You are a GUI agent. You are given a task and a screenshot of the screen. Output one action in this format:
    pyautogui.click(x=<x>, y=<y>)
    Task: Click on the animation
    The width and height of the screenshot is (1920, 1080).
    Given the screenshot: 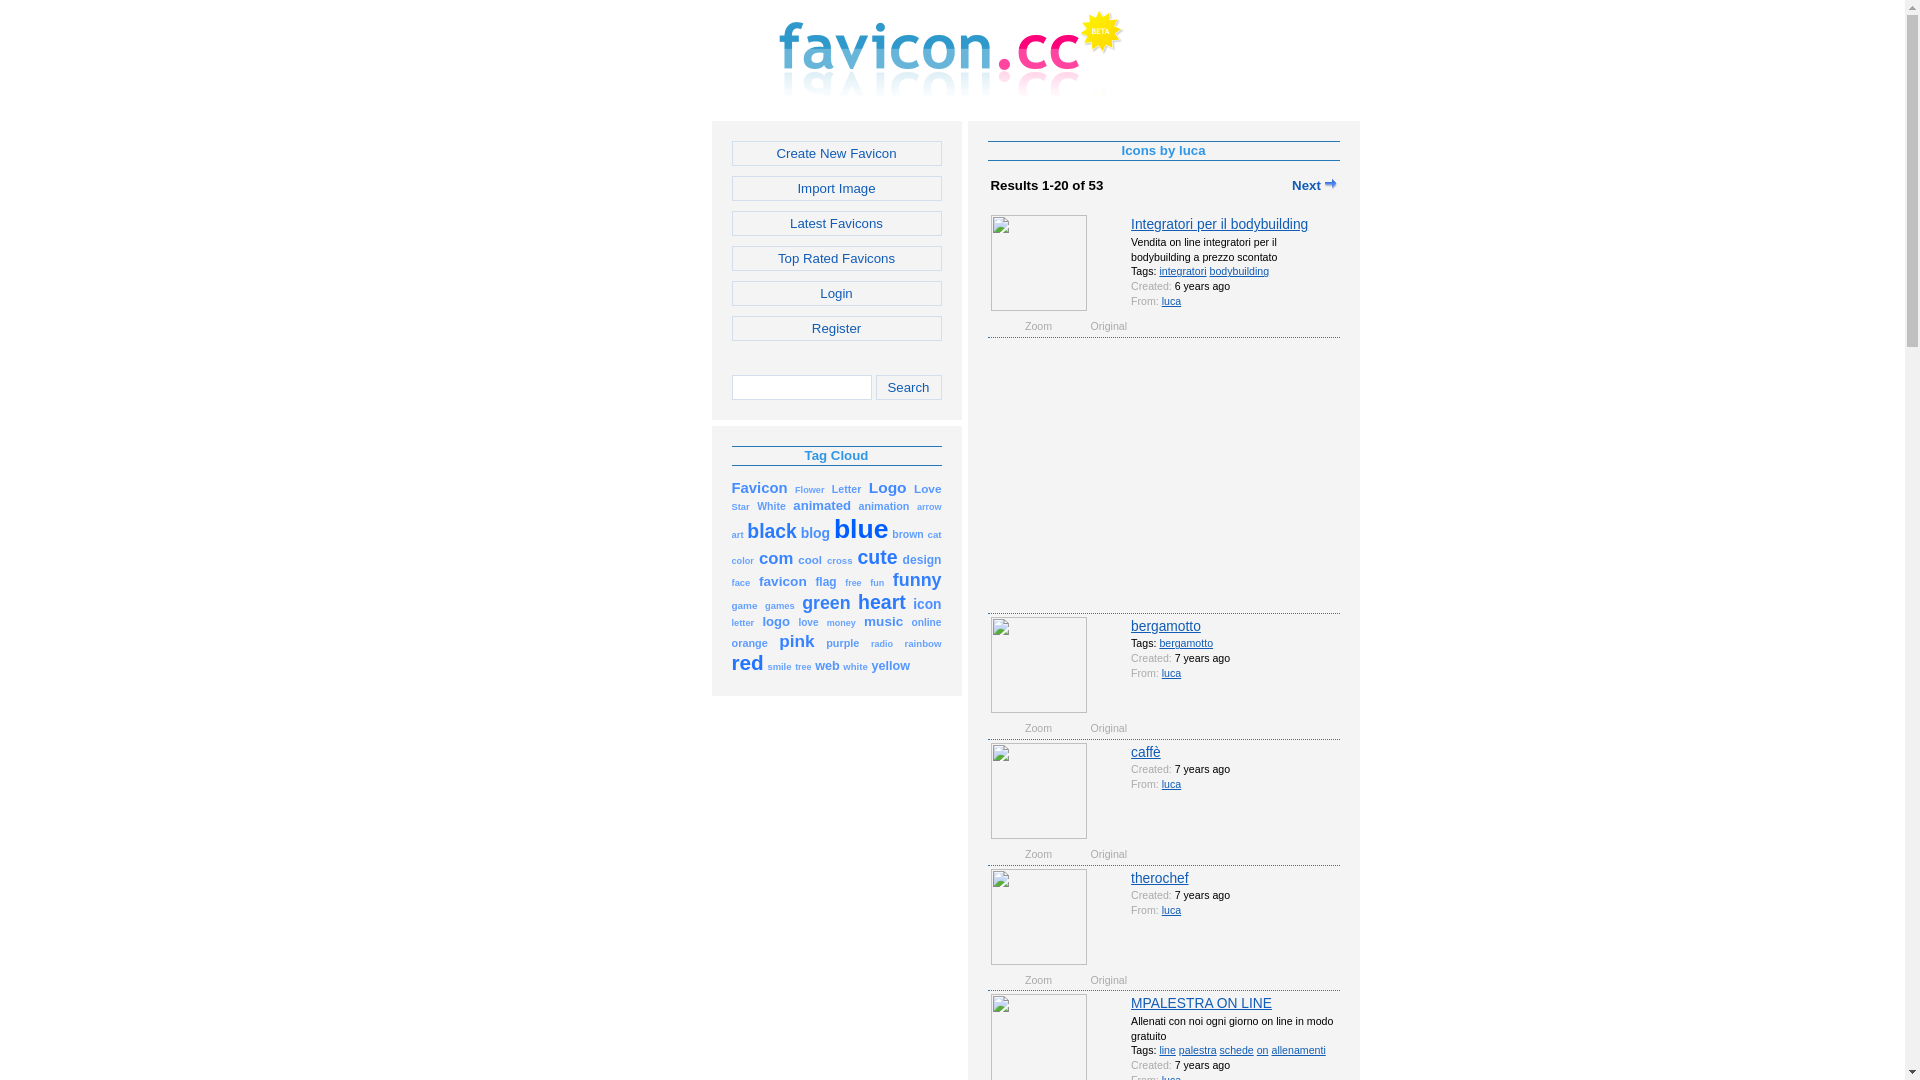 What is the action you would take?
    pyautogui.click(x=884, y=506)
    